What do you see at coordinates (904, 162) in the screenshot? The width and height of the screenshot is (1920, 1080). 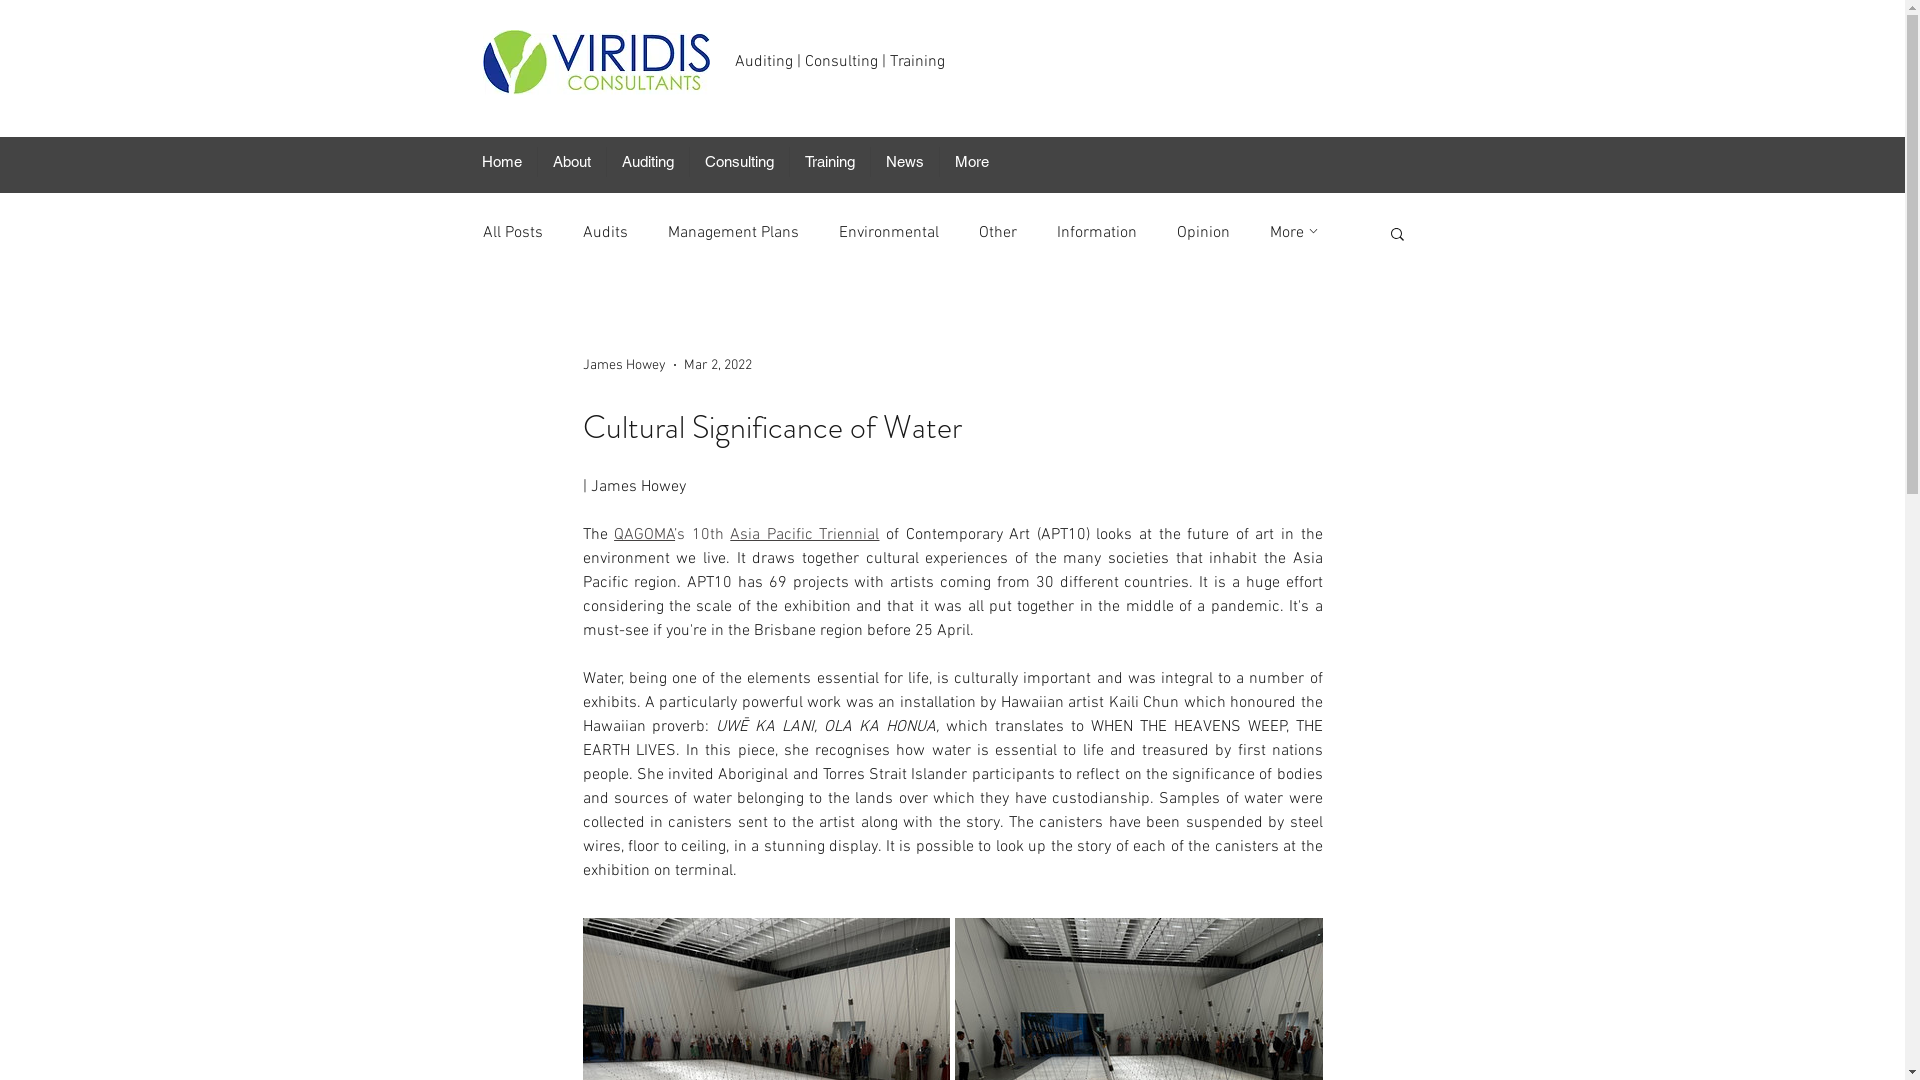 I see `News` at bounding box center [904, 162].